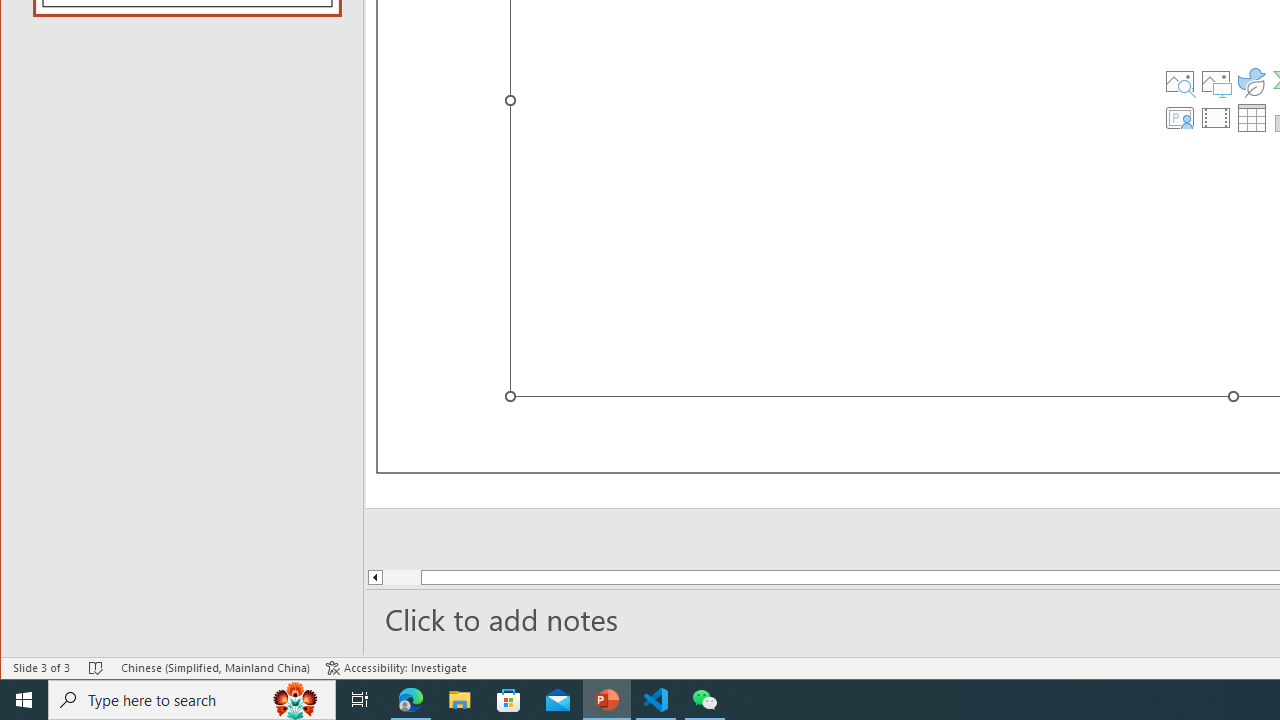  Describe the element at coordinates (411, 700) in the screenshot. I see `Microsoft Edge - 1 running window` at that location.